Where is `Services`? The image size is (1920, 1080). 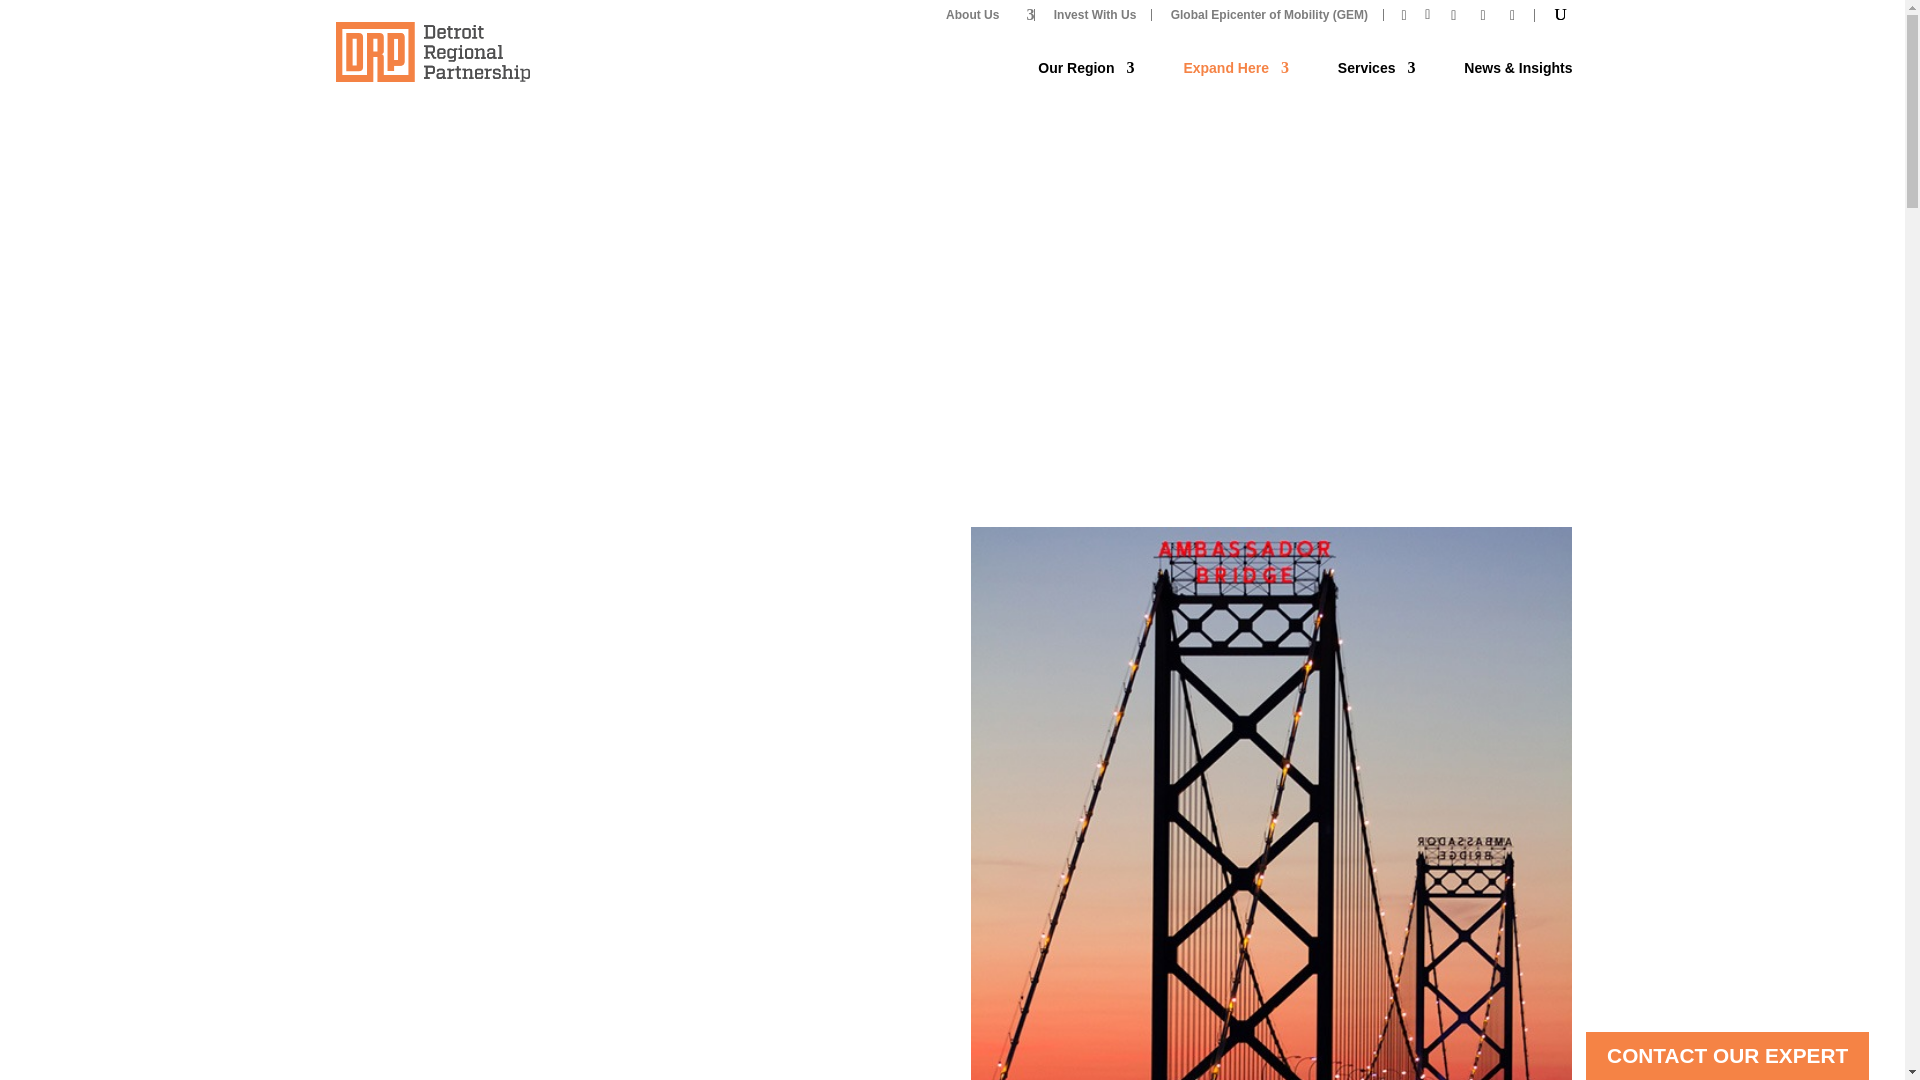 Services is located at coordinates (1377, 80).